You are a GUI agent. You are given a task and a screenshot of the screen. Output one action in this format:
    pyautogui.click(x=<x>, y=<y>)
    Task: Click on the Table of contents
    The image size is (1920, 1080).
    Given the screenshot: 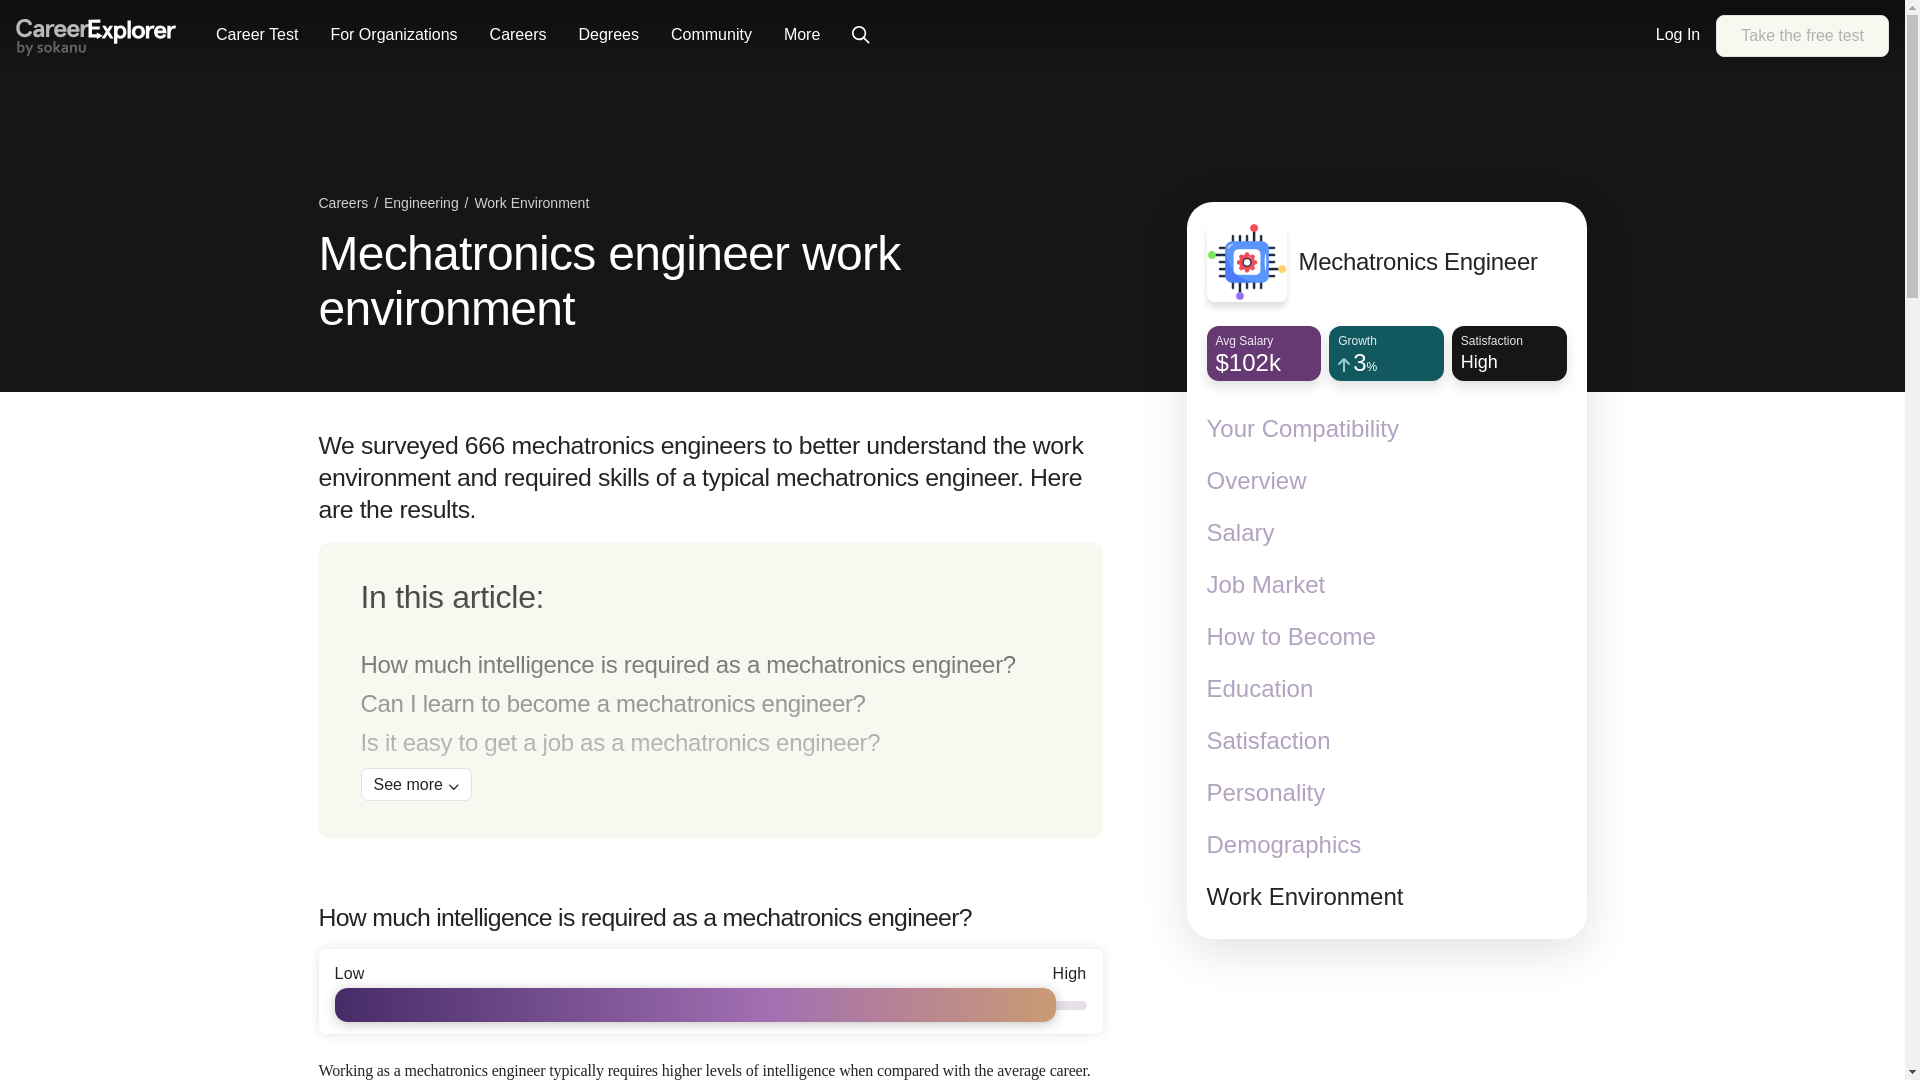 What is the action you would take?
    pyautogui.click(x=710, y=690)
    